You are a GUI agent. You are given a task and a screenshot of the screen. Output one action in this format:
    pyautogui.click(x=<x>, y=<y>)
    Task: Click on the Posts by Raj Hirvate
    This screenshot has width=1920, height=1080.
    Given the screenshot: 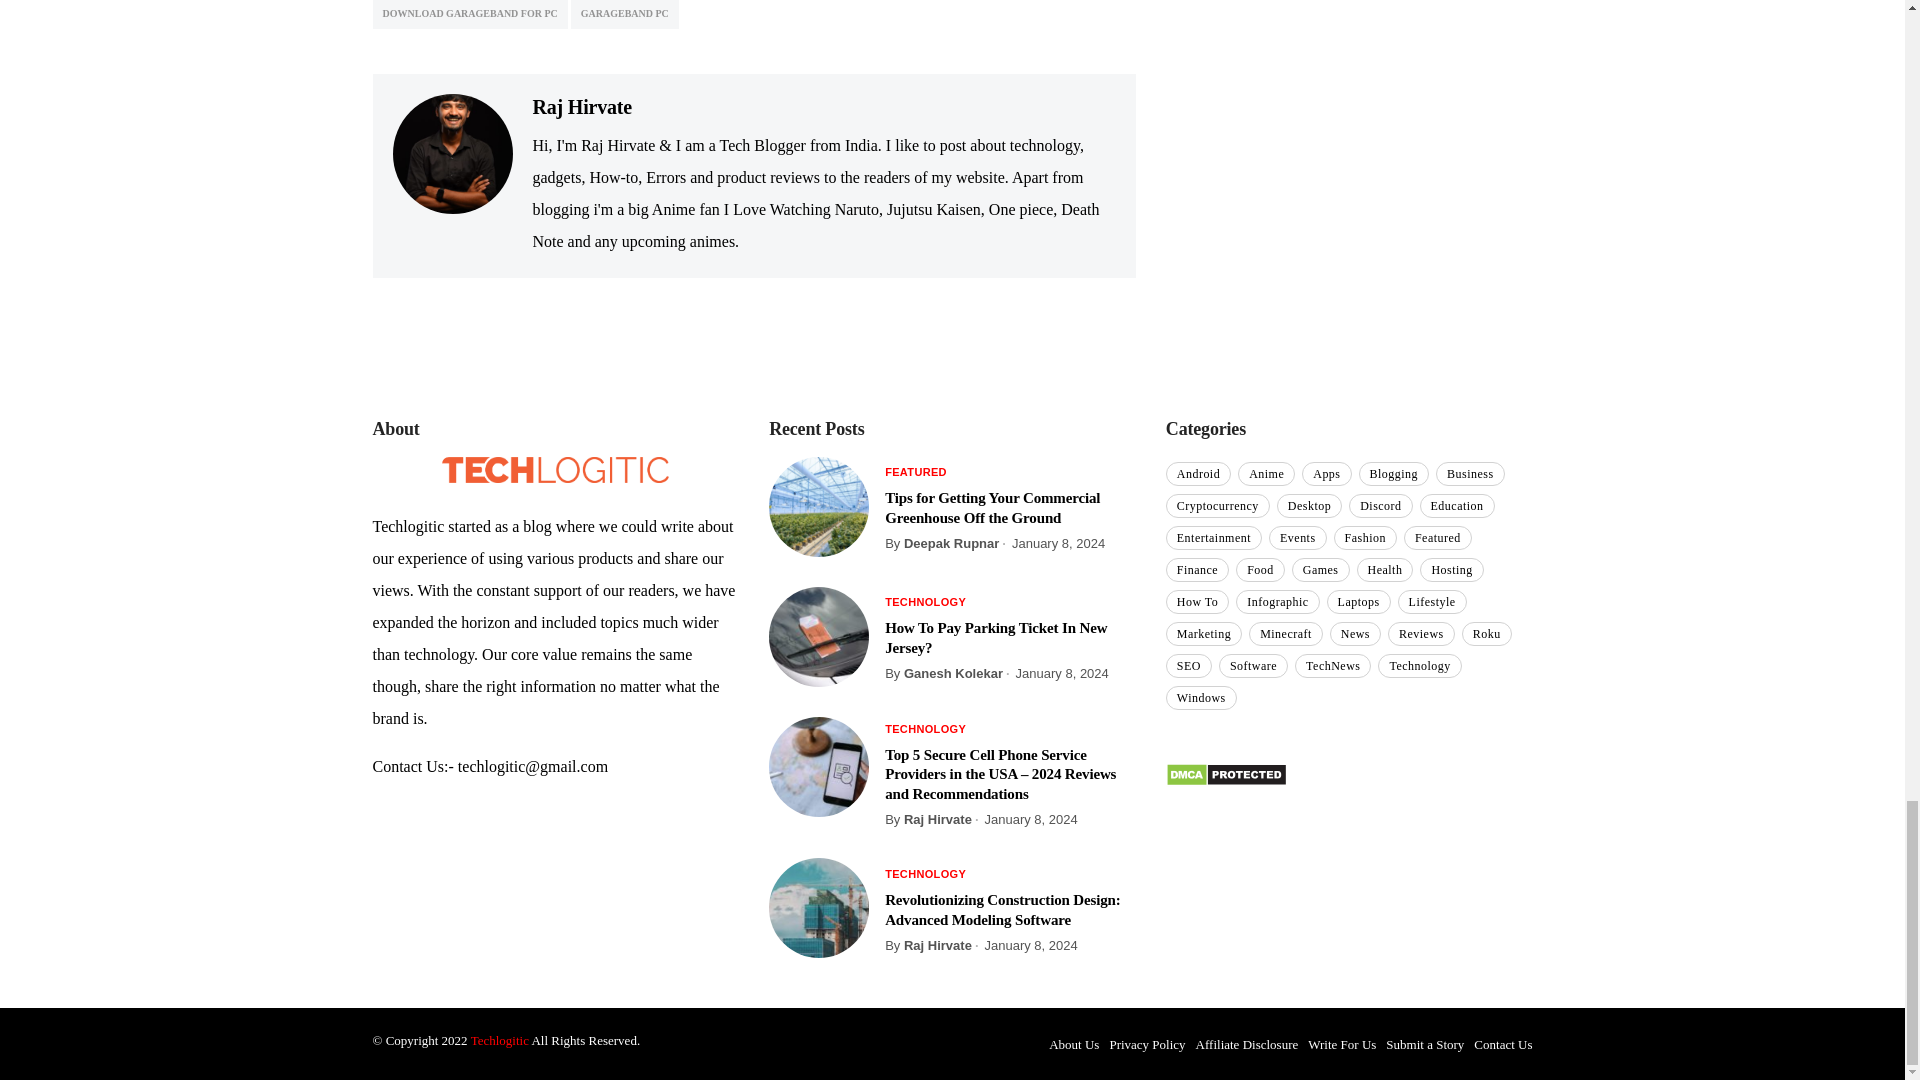 What is the action you would take?
    pyautogui.click(x=938, y=820)
    